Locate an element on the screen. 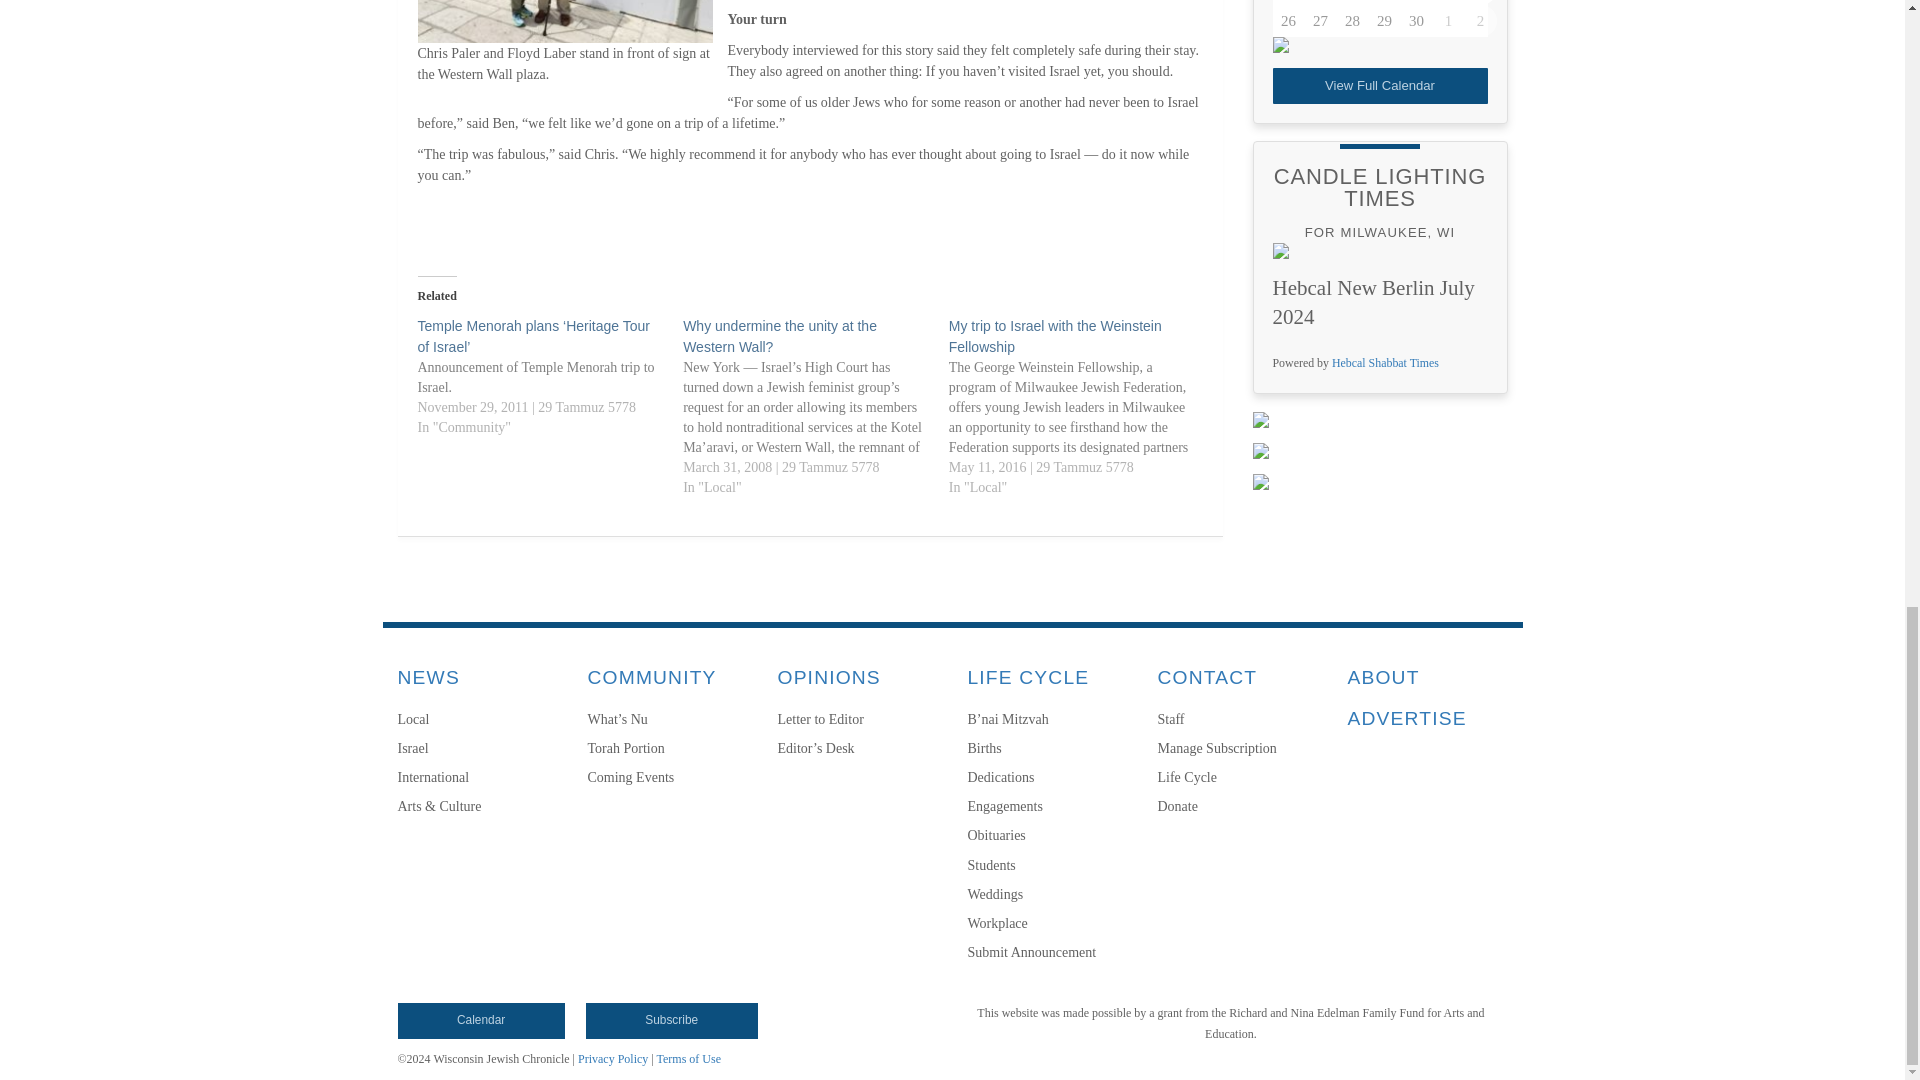  Why undermine the unity at the Western Wall? is located at coordinates (816, 406).